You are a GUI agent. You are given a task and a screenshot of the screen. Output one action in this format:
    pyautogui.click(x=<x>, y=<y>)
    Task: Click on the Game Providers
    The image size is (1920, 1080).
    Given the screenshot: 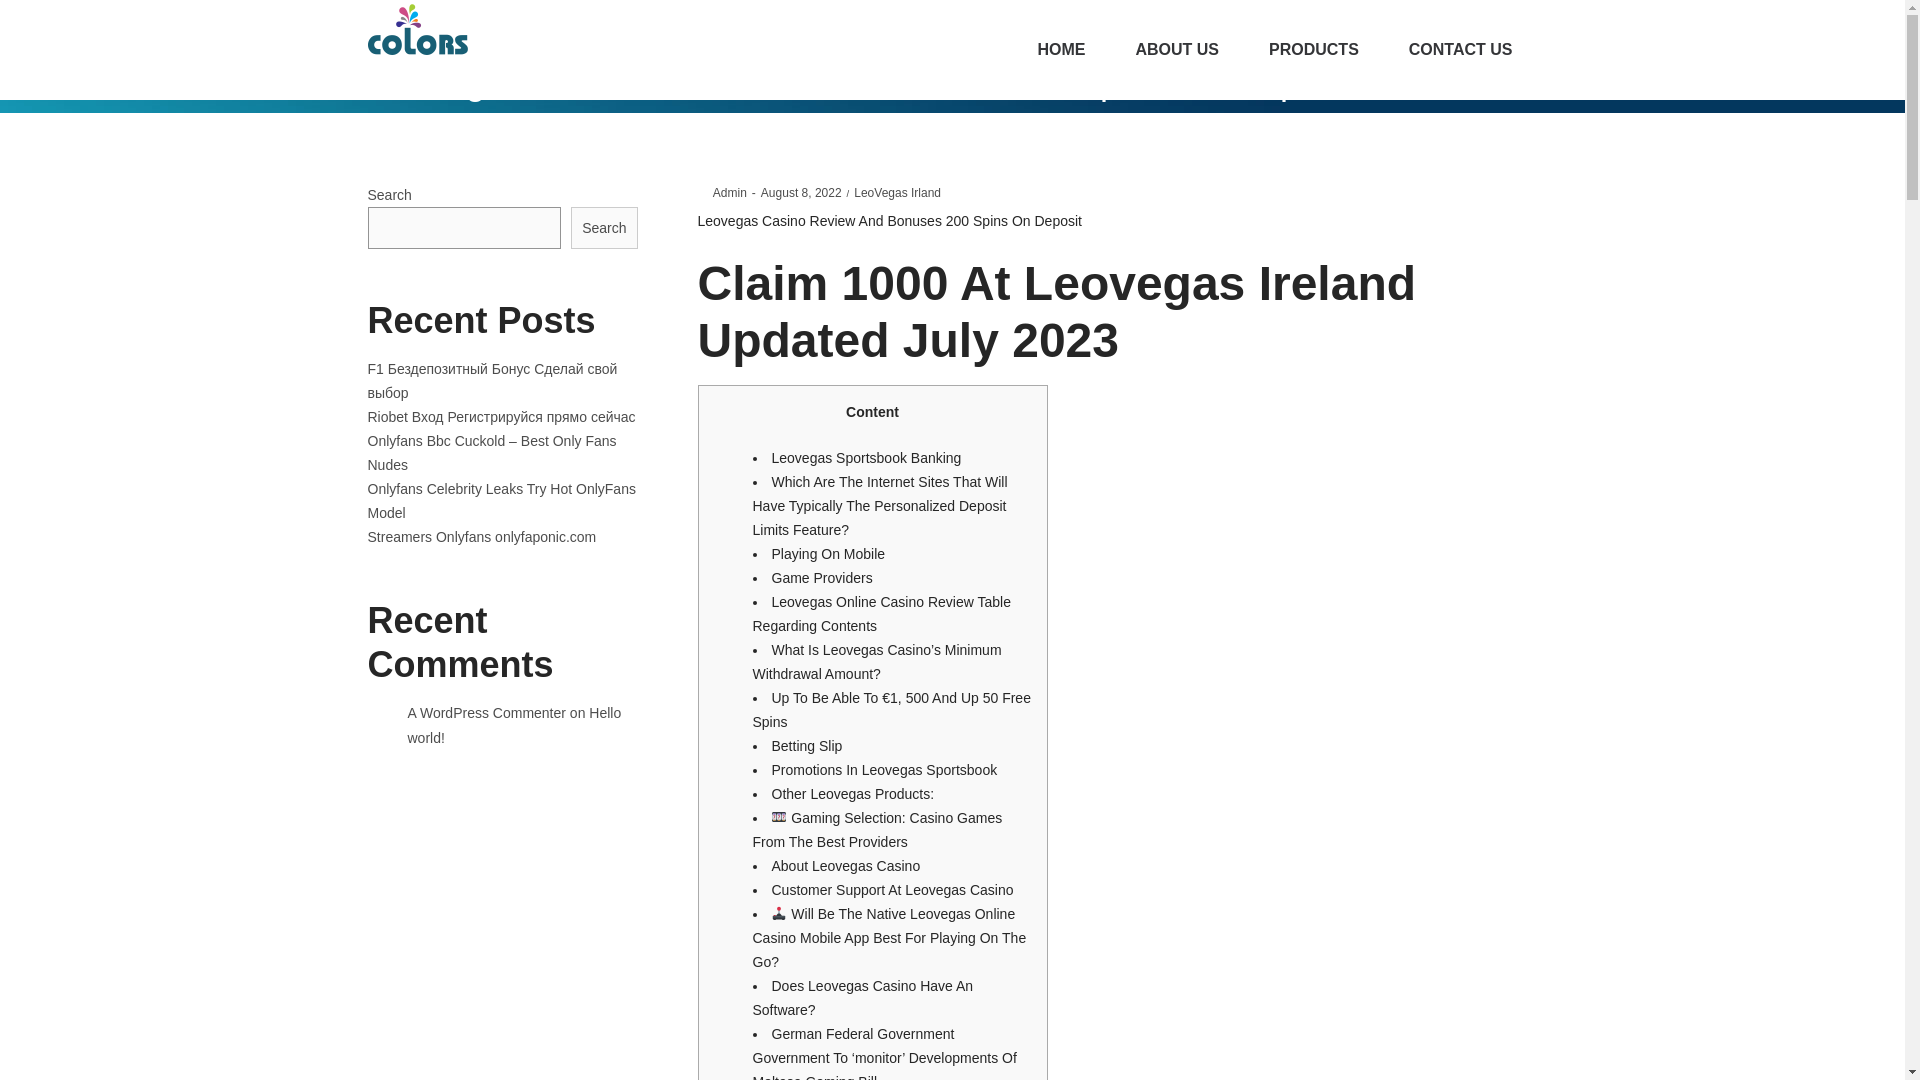 What is the action you would take?
    pyautogui.click(x=822, y=578)
    